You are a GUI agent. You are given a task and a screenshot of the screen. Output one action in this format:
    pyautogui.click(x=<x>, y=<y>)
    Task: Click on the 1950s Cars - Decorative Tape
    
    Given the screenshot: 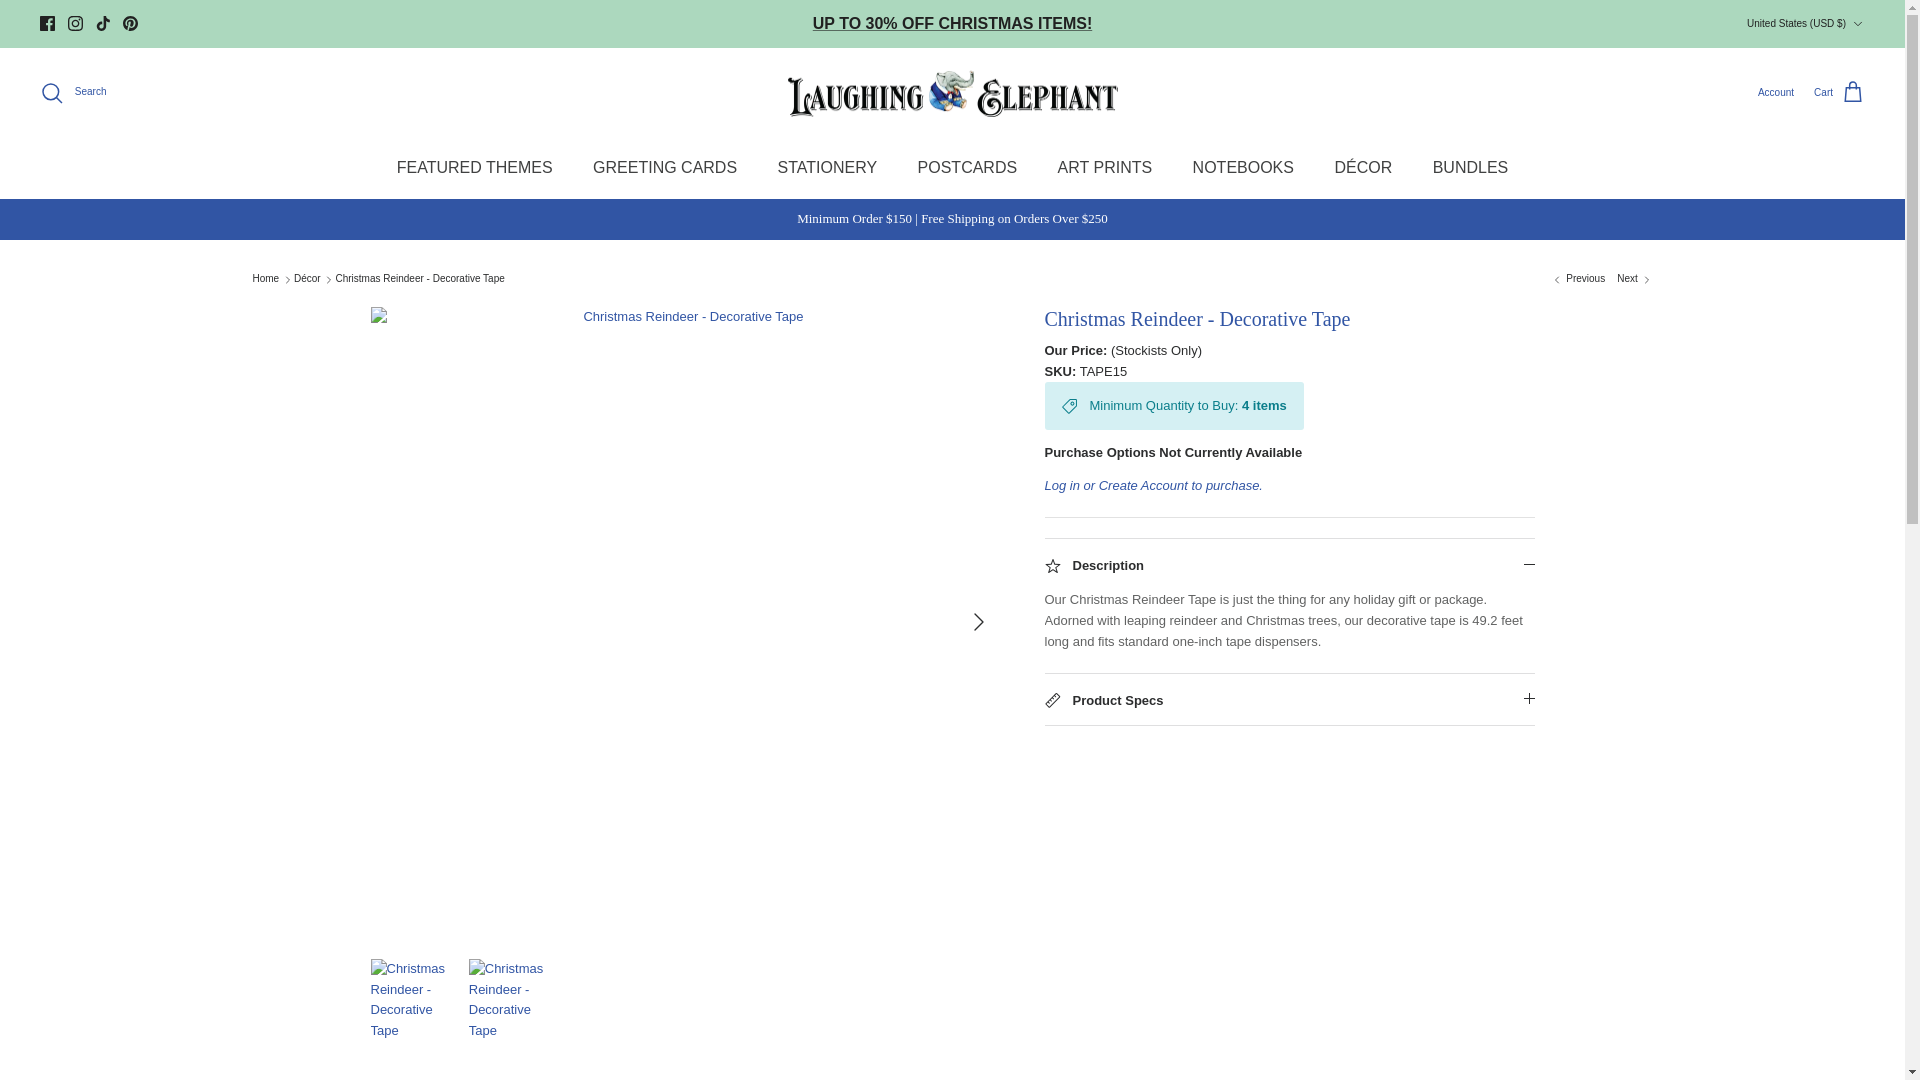 What is the action you would take?
    pyautogui.click(x=1578, y=279)
    